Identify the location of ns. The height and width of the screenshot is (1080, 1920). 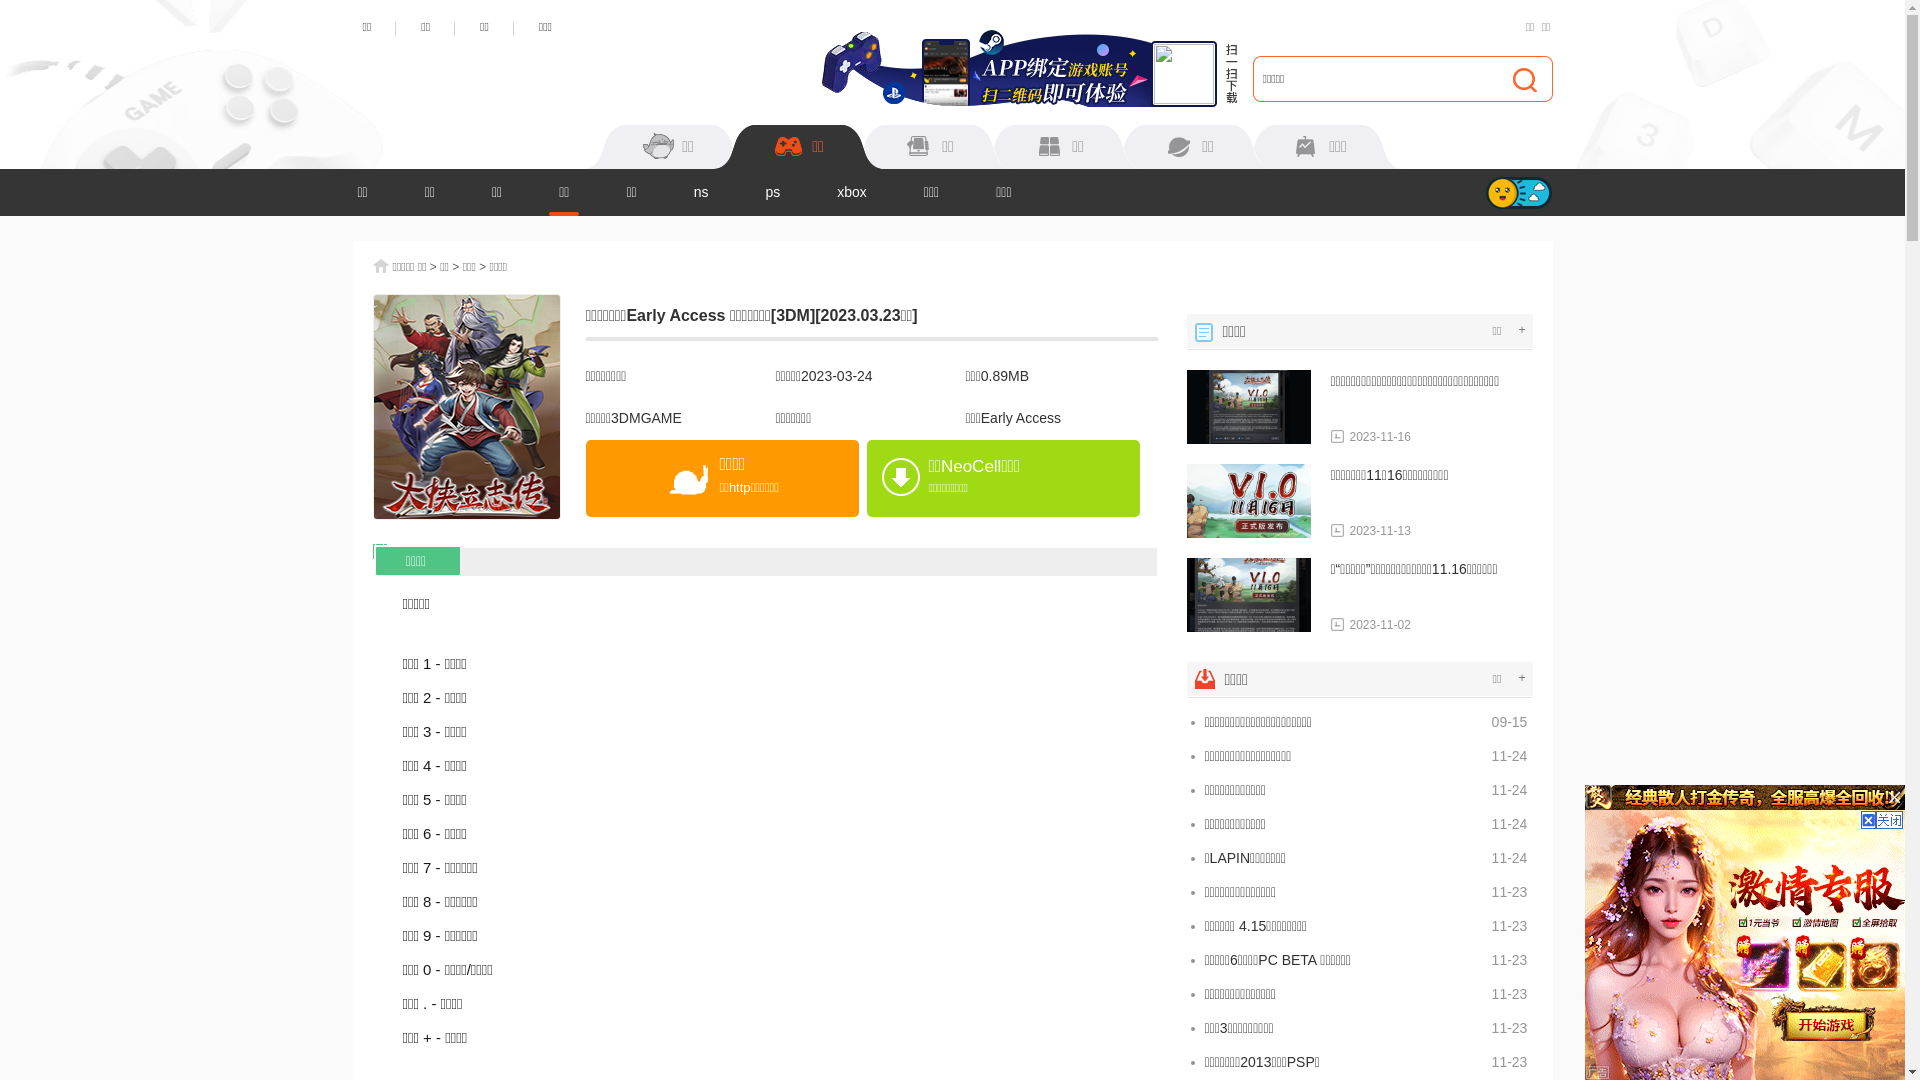
(702, 192).